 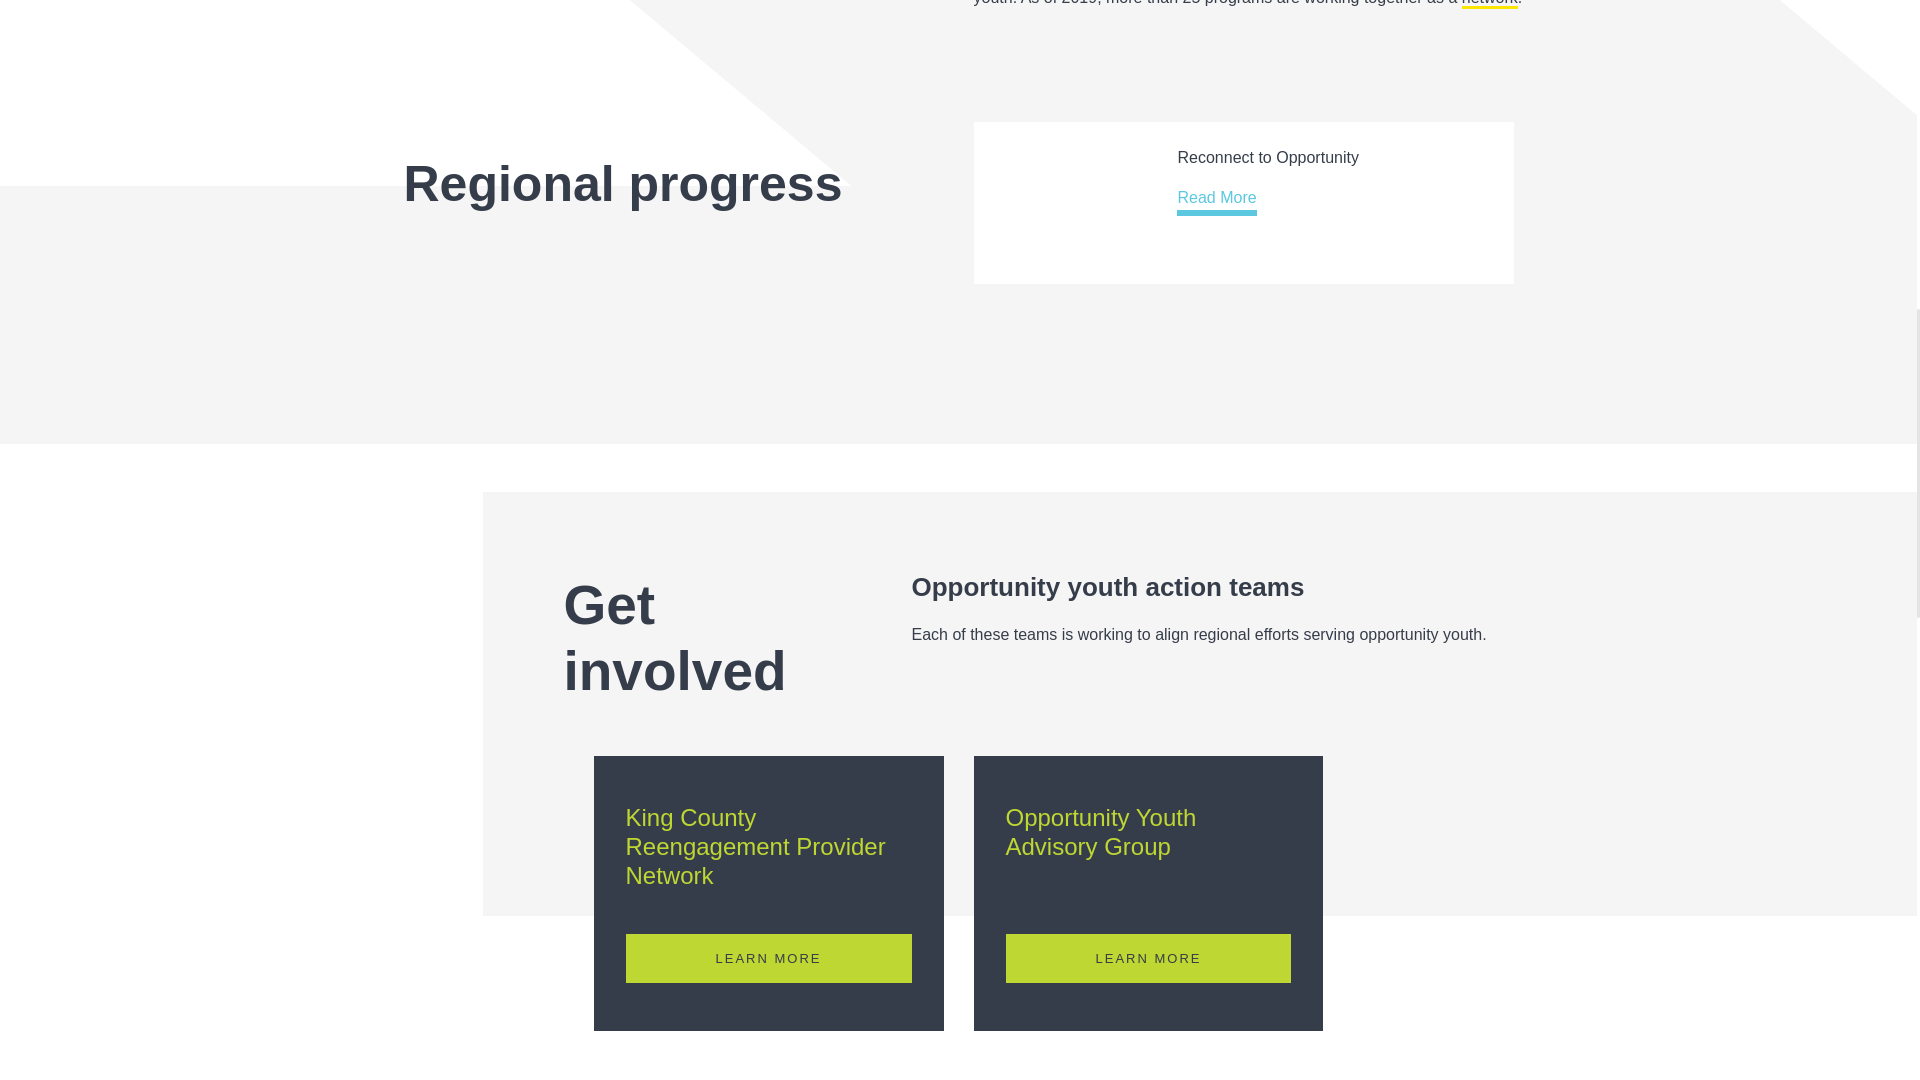 What do you see at coordinates (1216, 200) in the screenshot?
I see `Read More` at bounding box center [1216, 200].